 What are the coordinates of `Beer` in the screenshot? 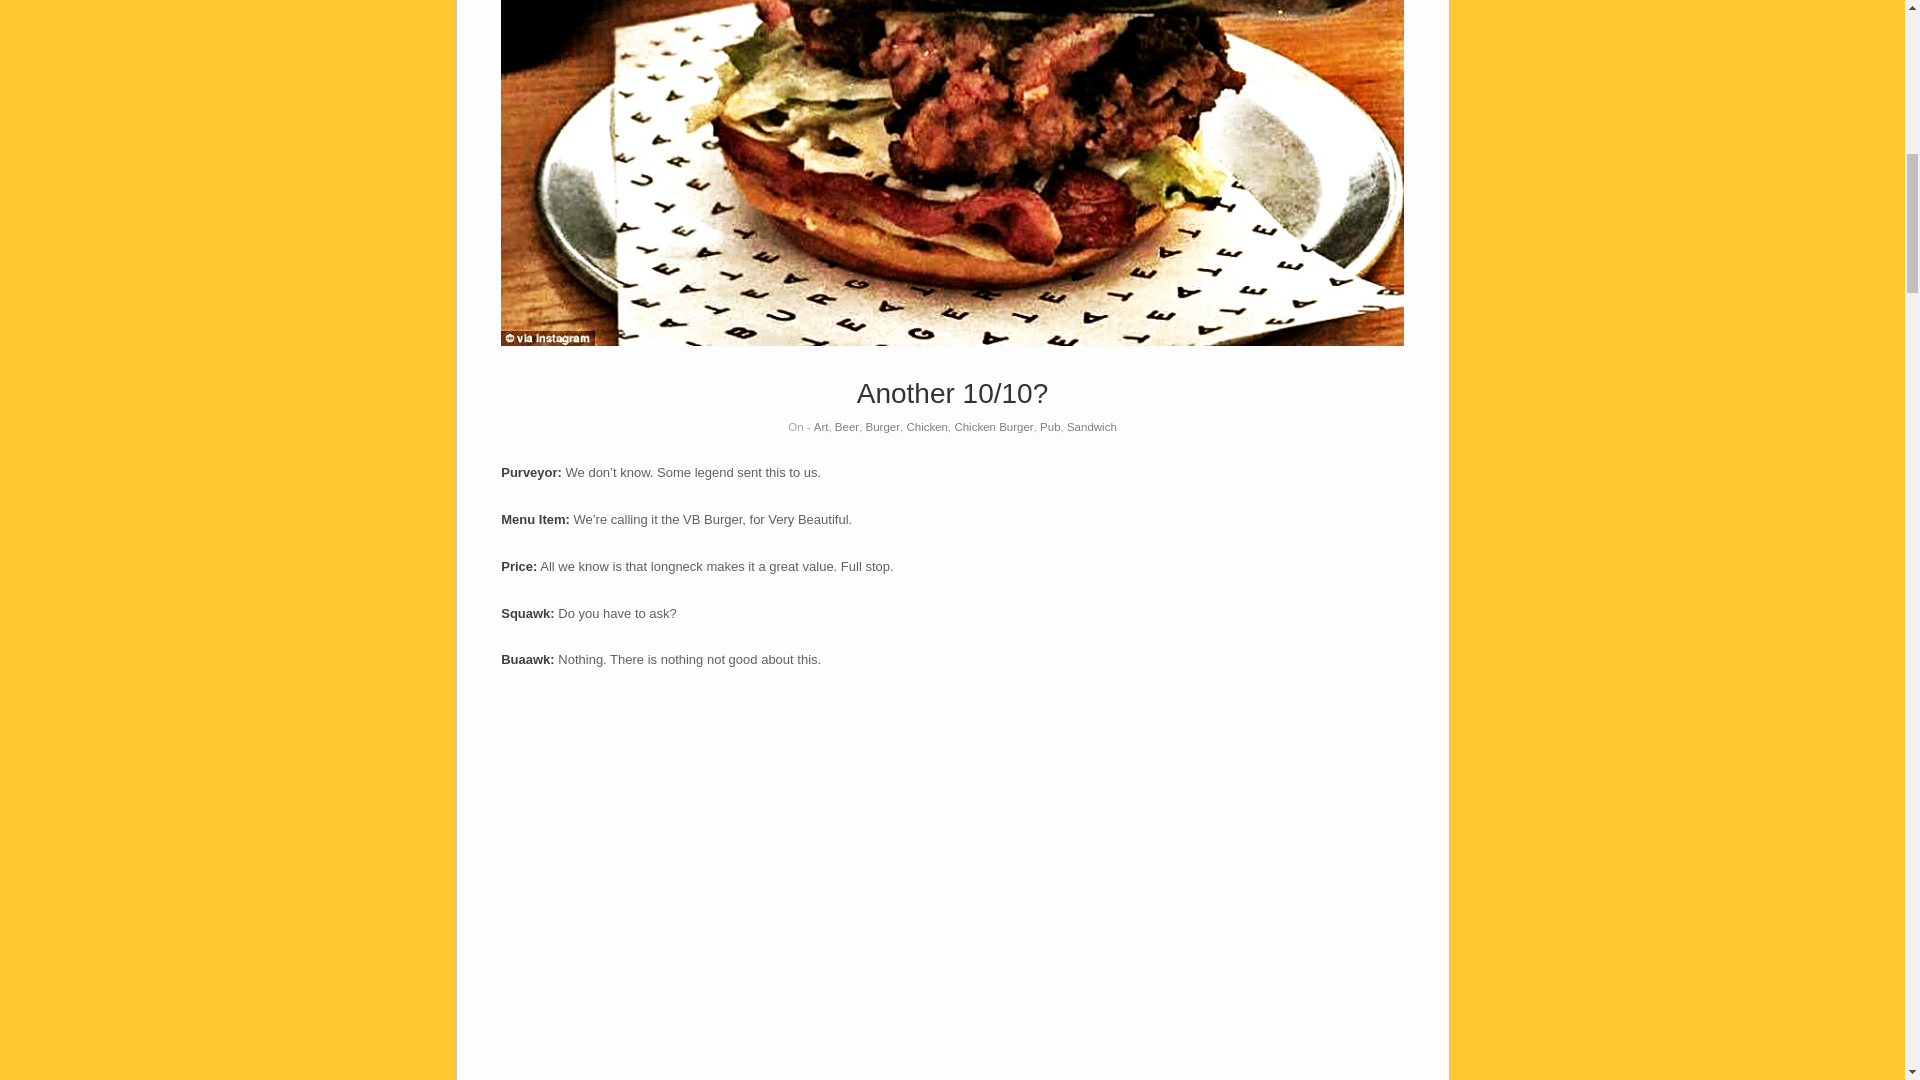 It's located at (846, 427).